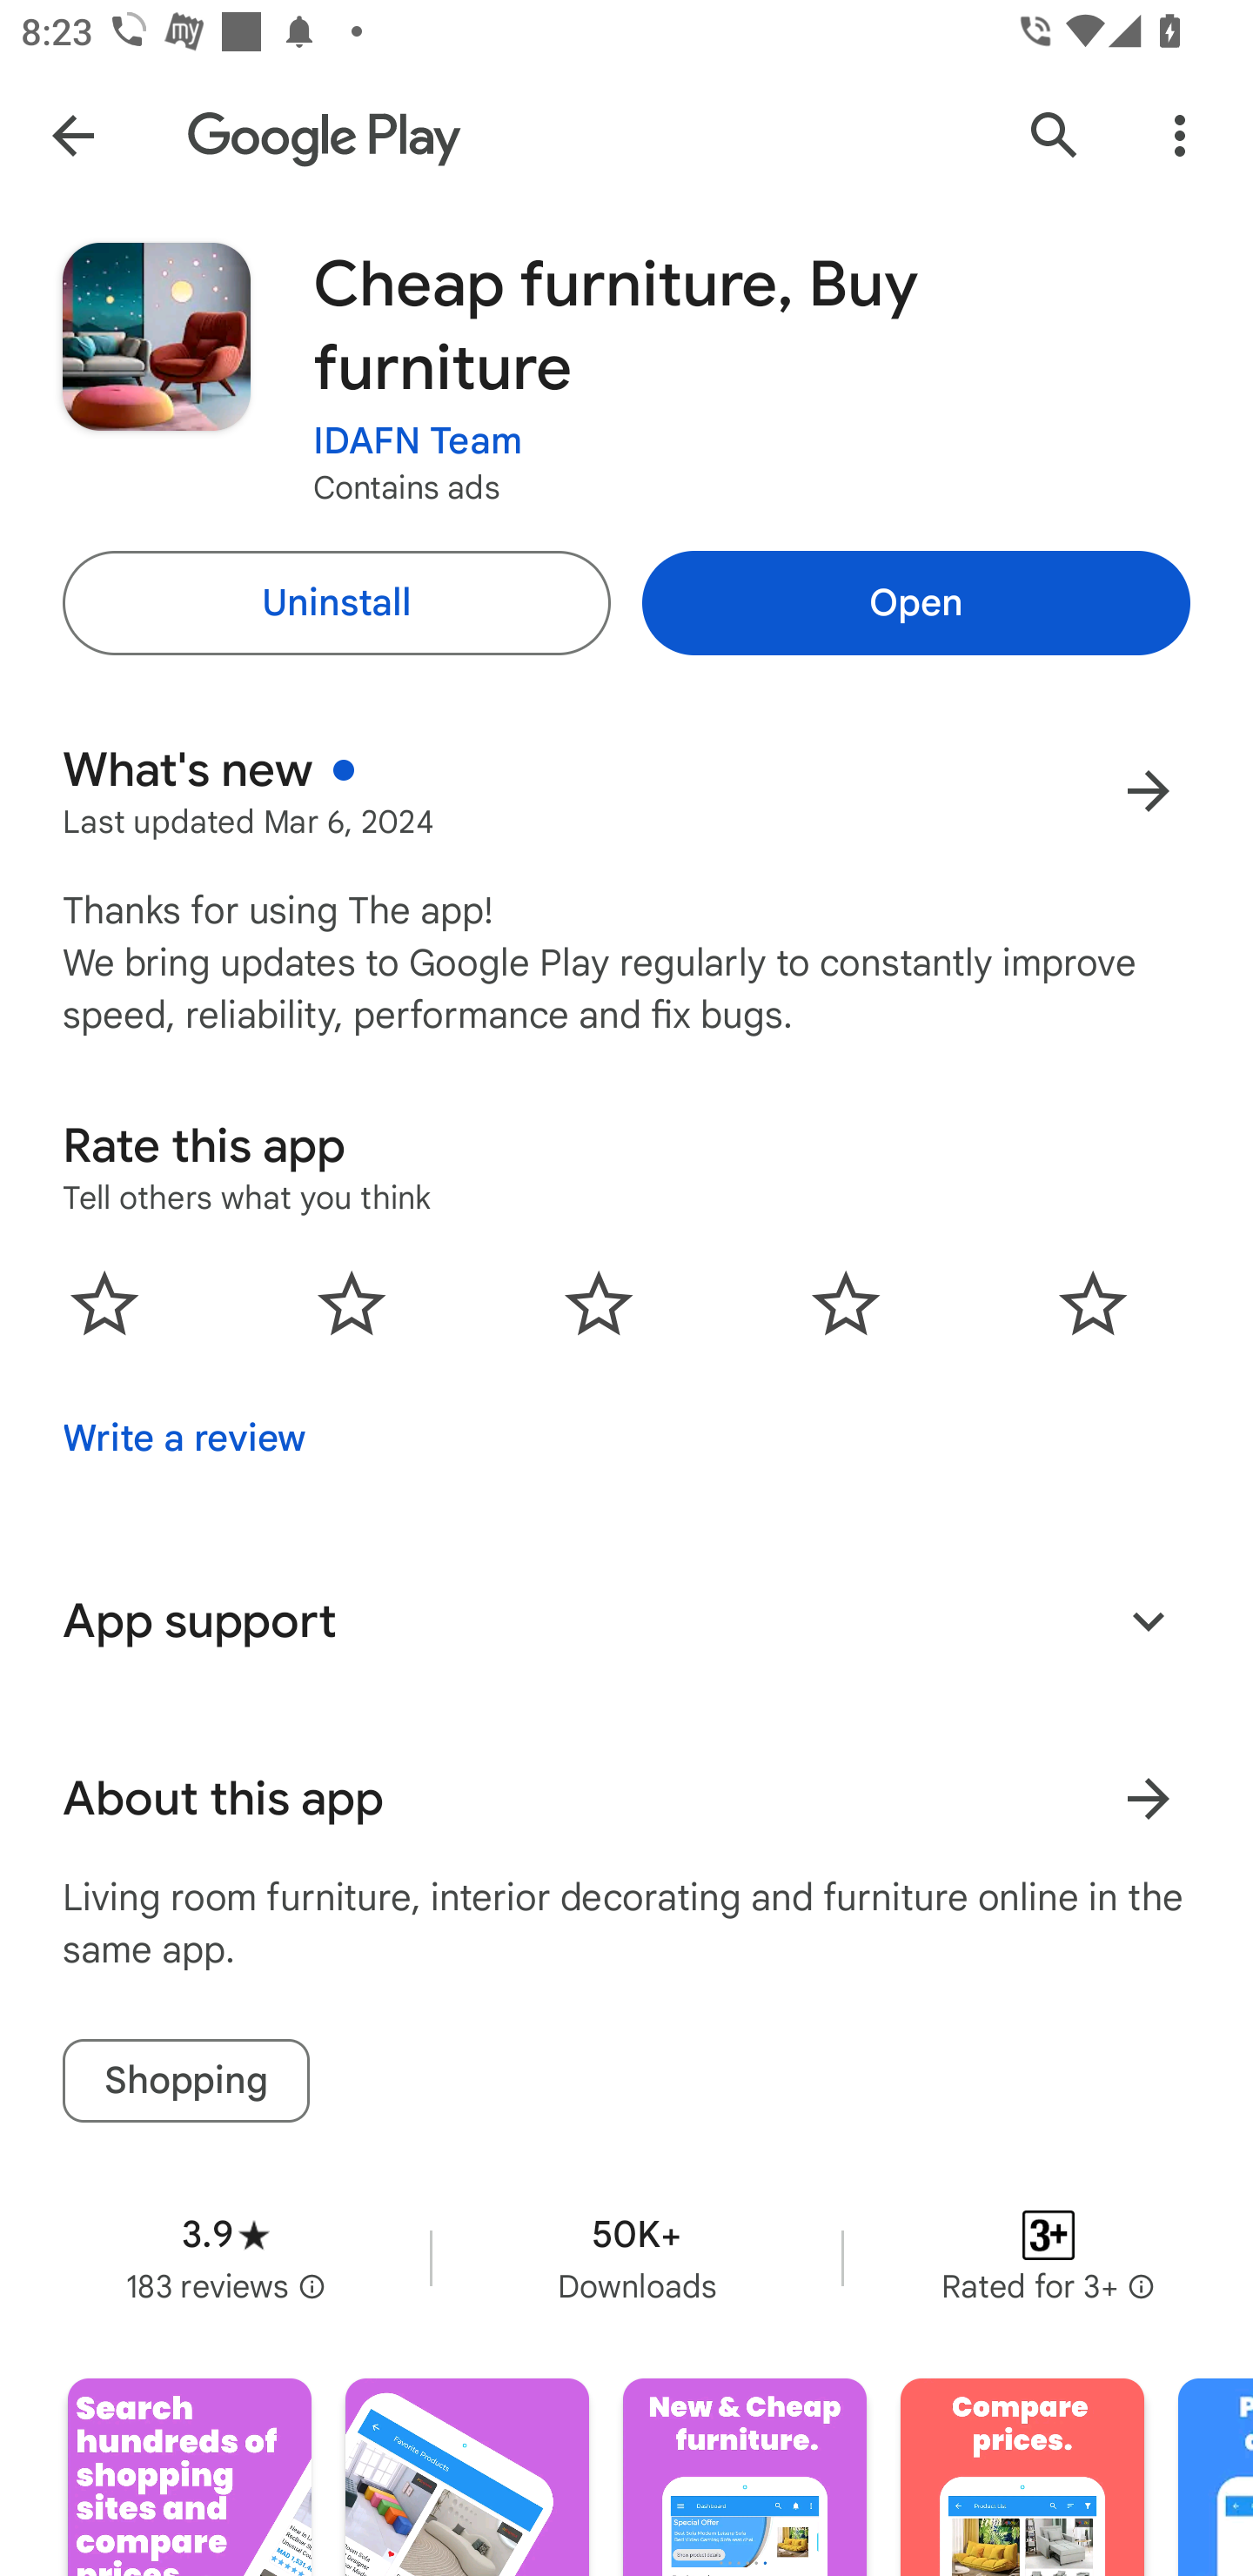 Image resolution: width=1253 pixels, height=2576 pixels. What do you see at coordinates (1049, 2257) in the screenshot?
I see `Content rating Rated for 3+` at bounding box center [1049, 2257].